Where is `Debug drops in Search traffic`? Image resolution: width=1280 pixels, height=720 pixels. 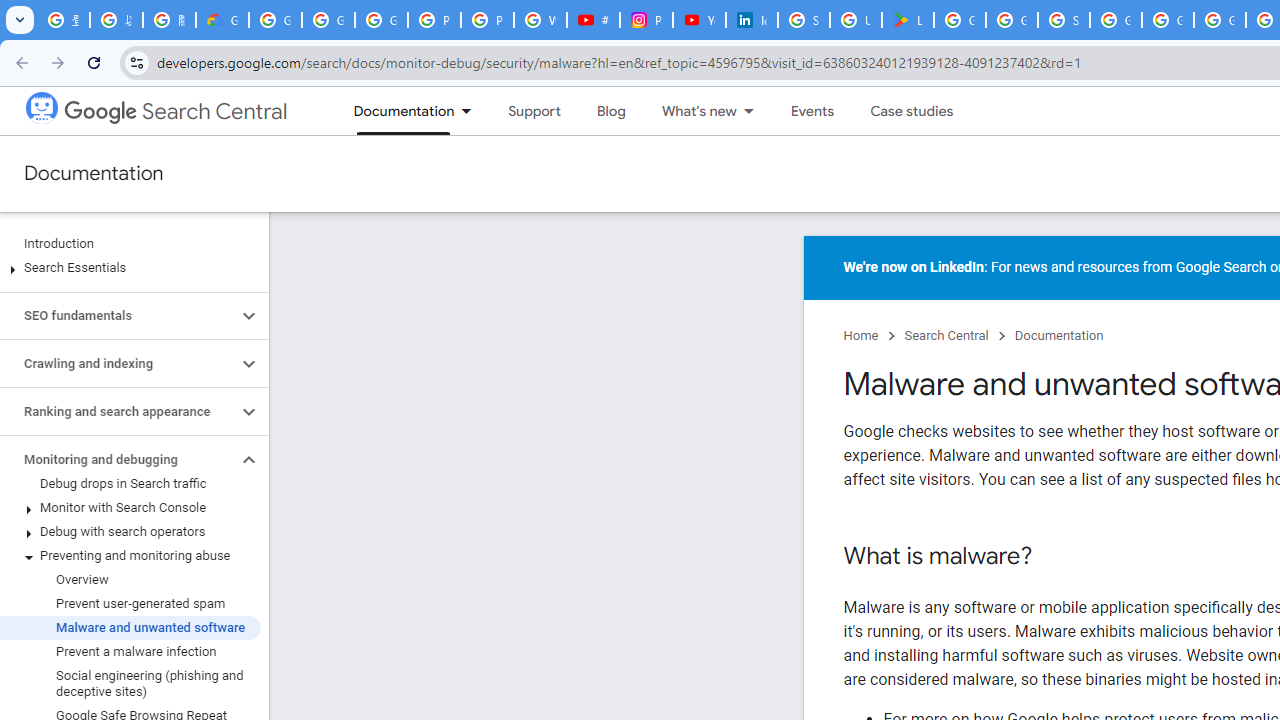 Debug drops in Search traffic is located at coordinates (130, 484).